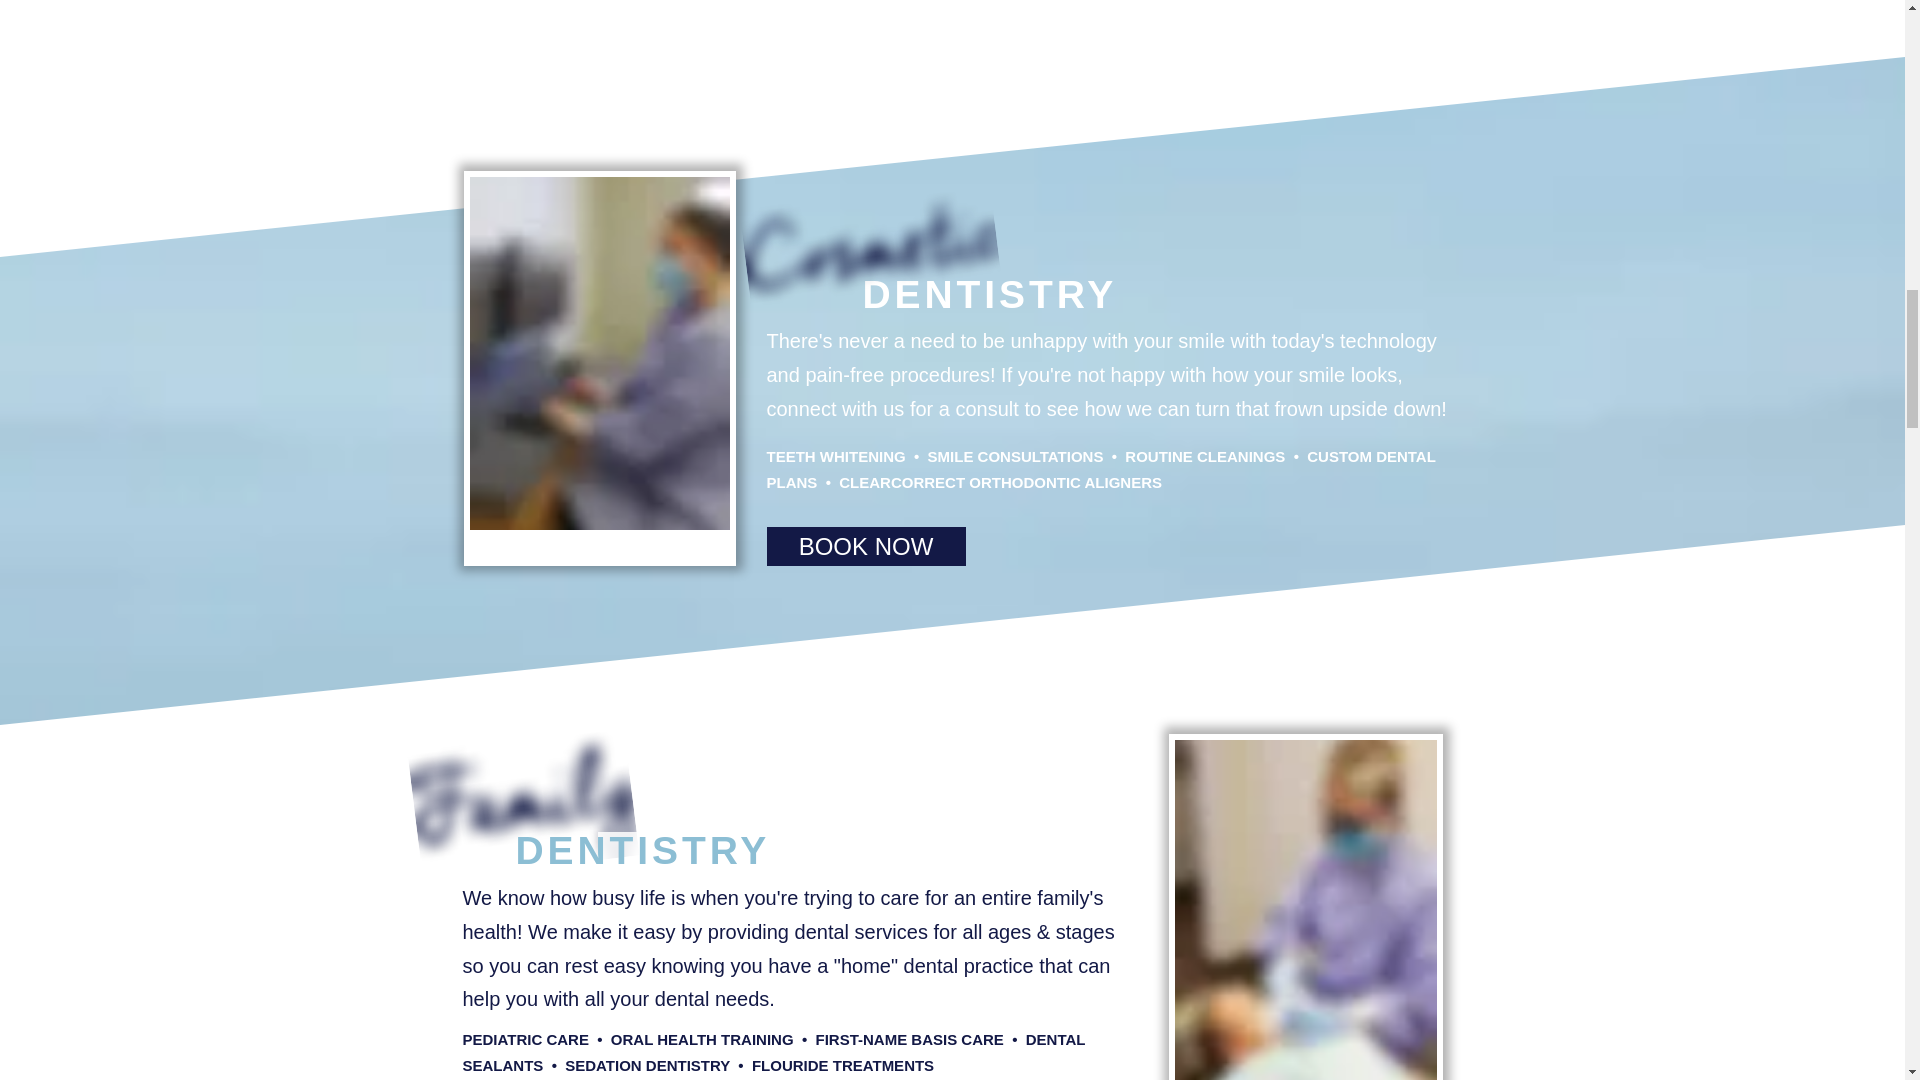  I want to click on BOOK NOW, so click(866, 546).